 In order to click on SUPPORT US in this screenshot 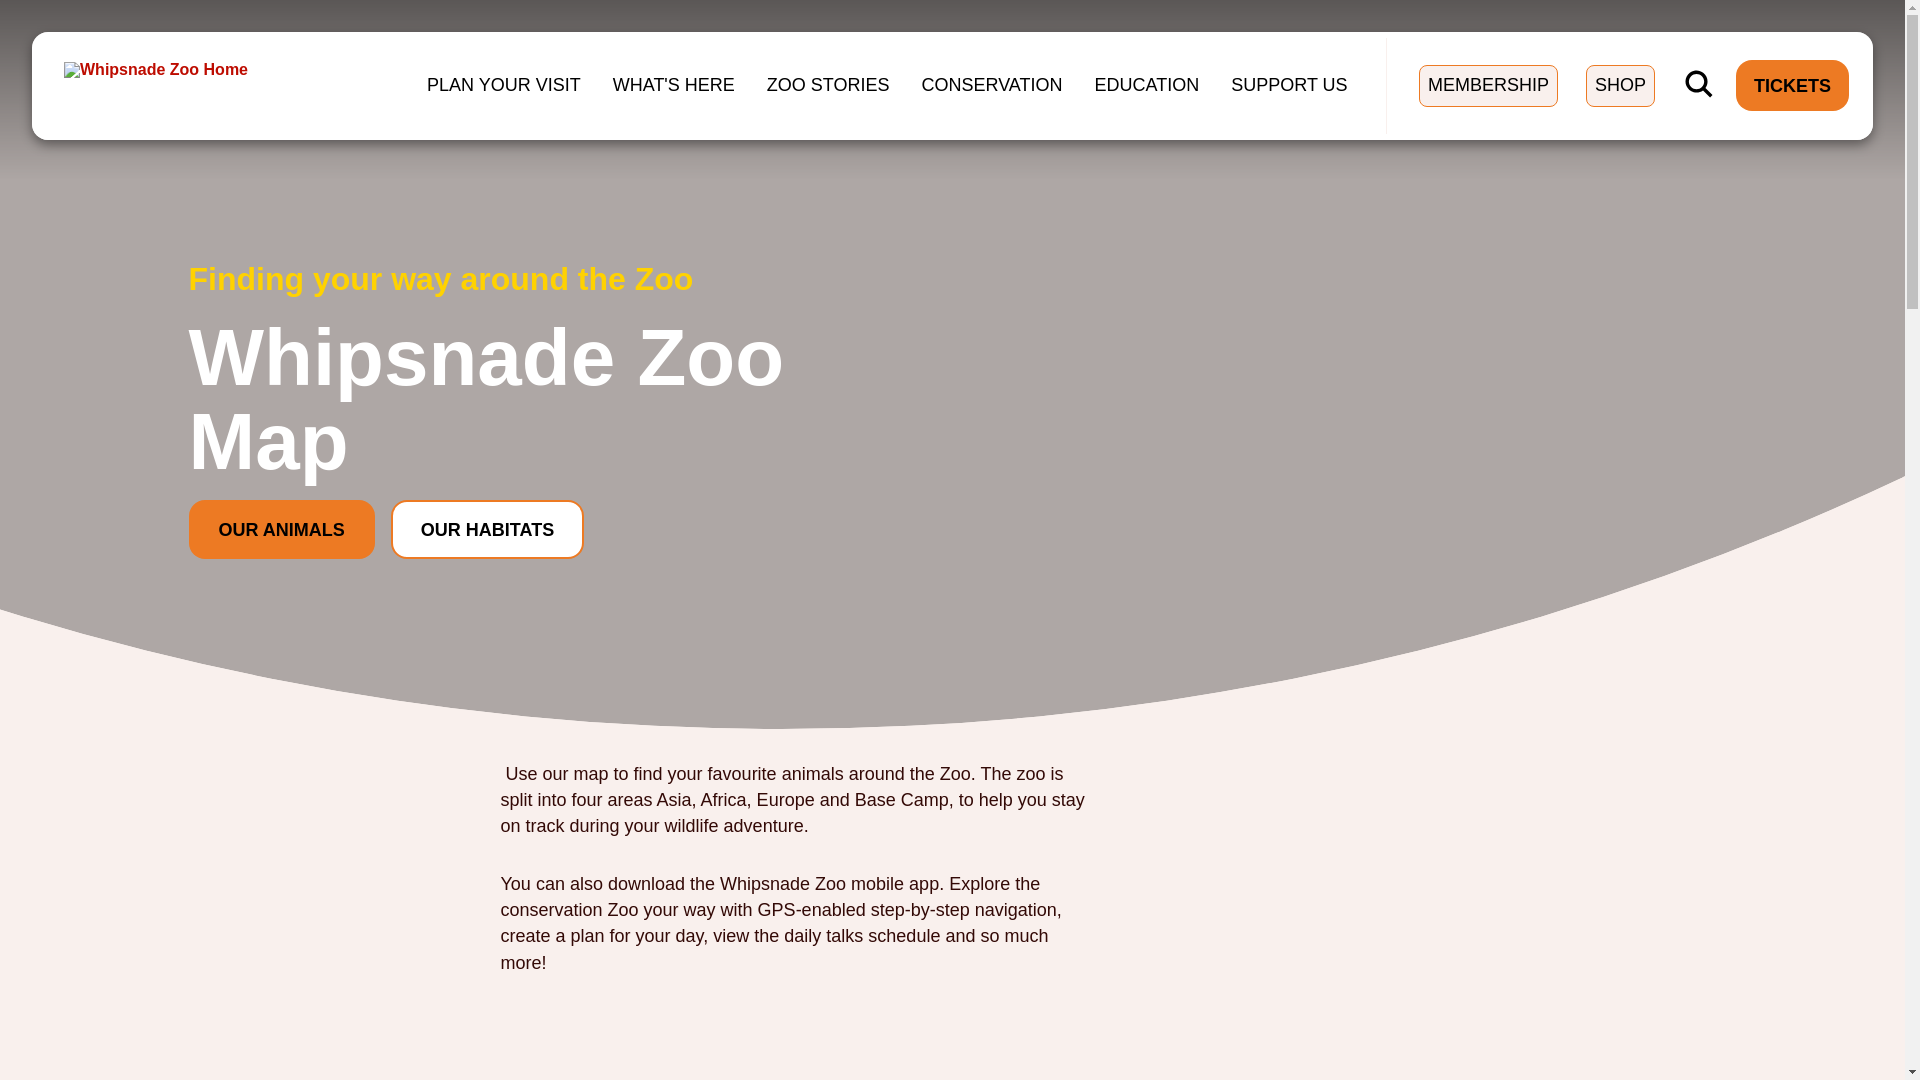, I will do `click(1289, 84)`.